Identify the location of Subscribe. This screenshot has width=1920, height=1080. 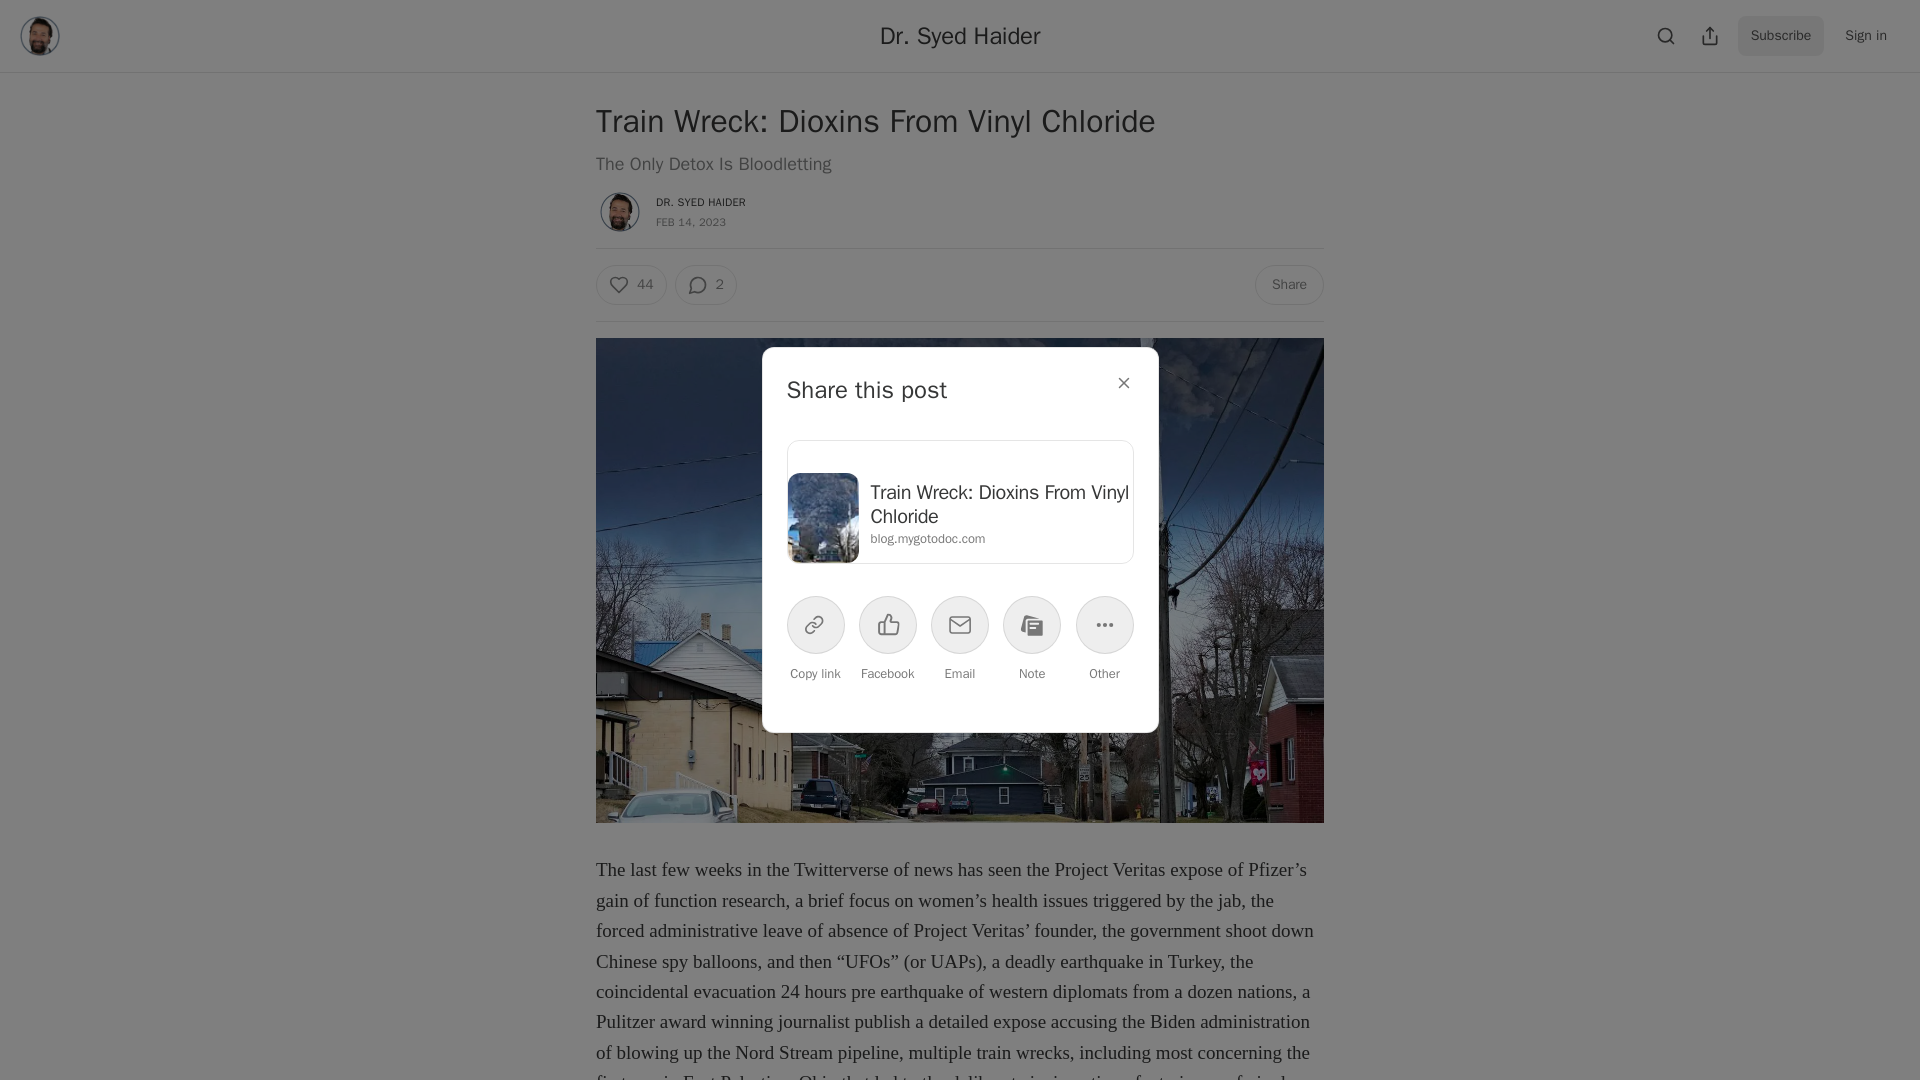
(1781, 36).